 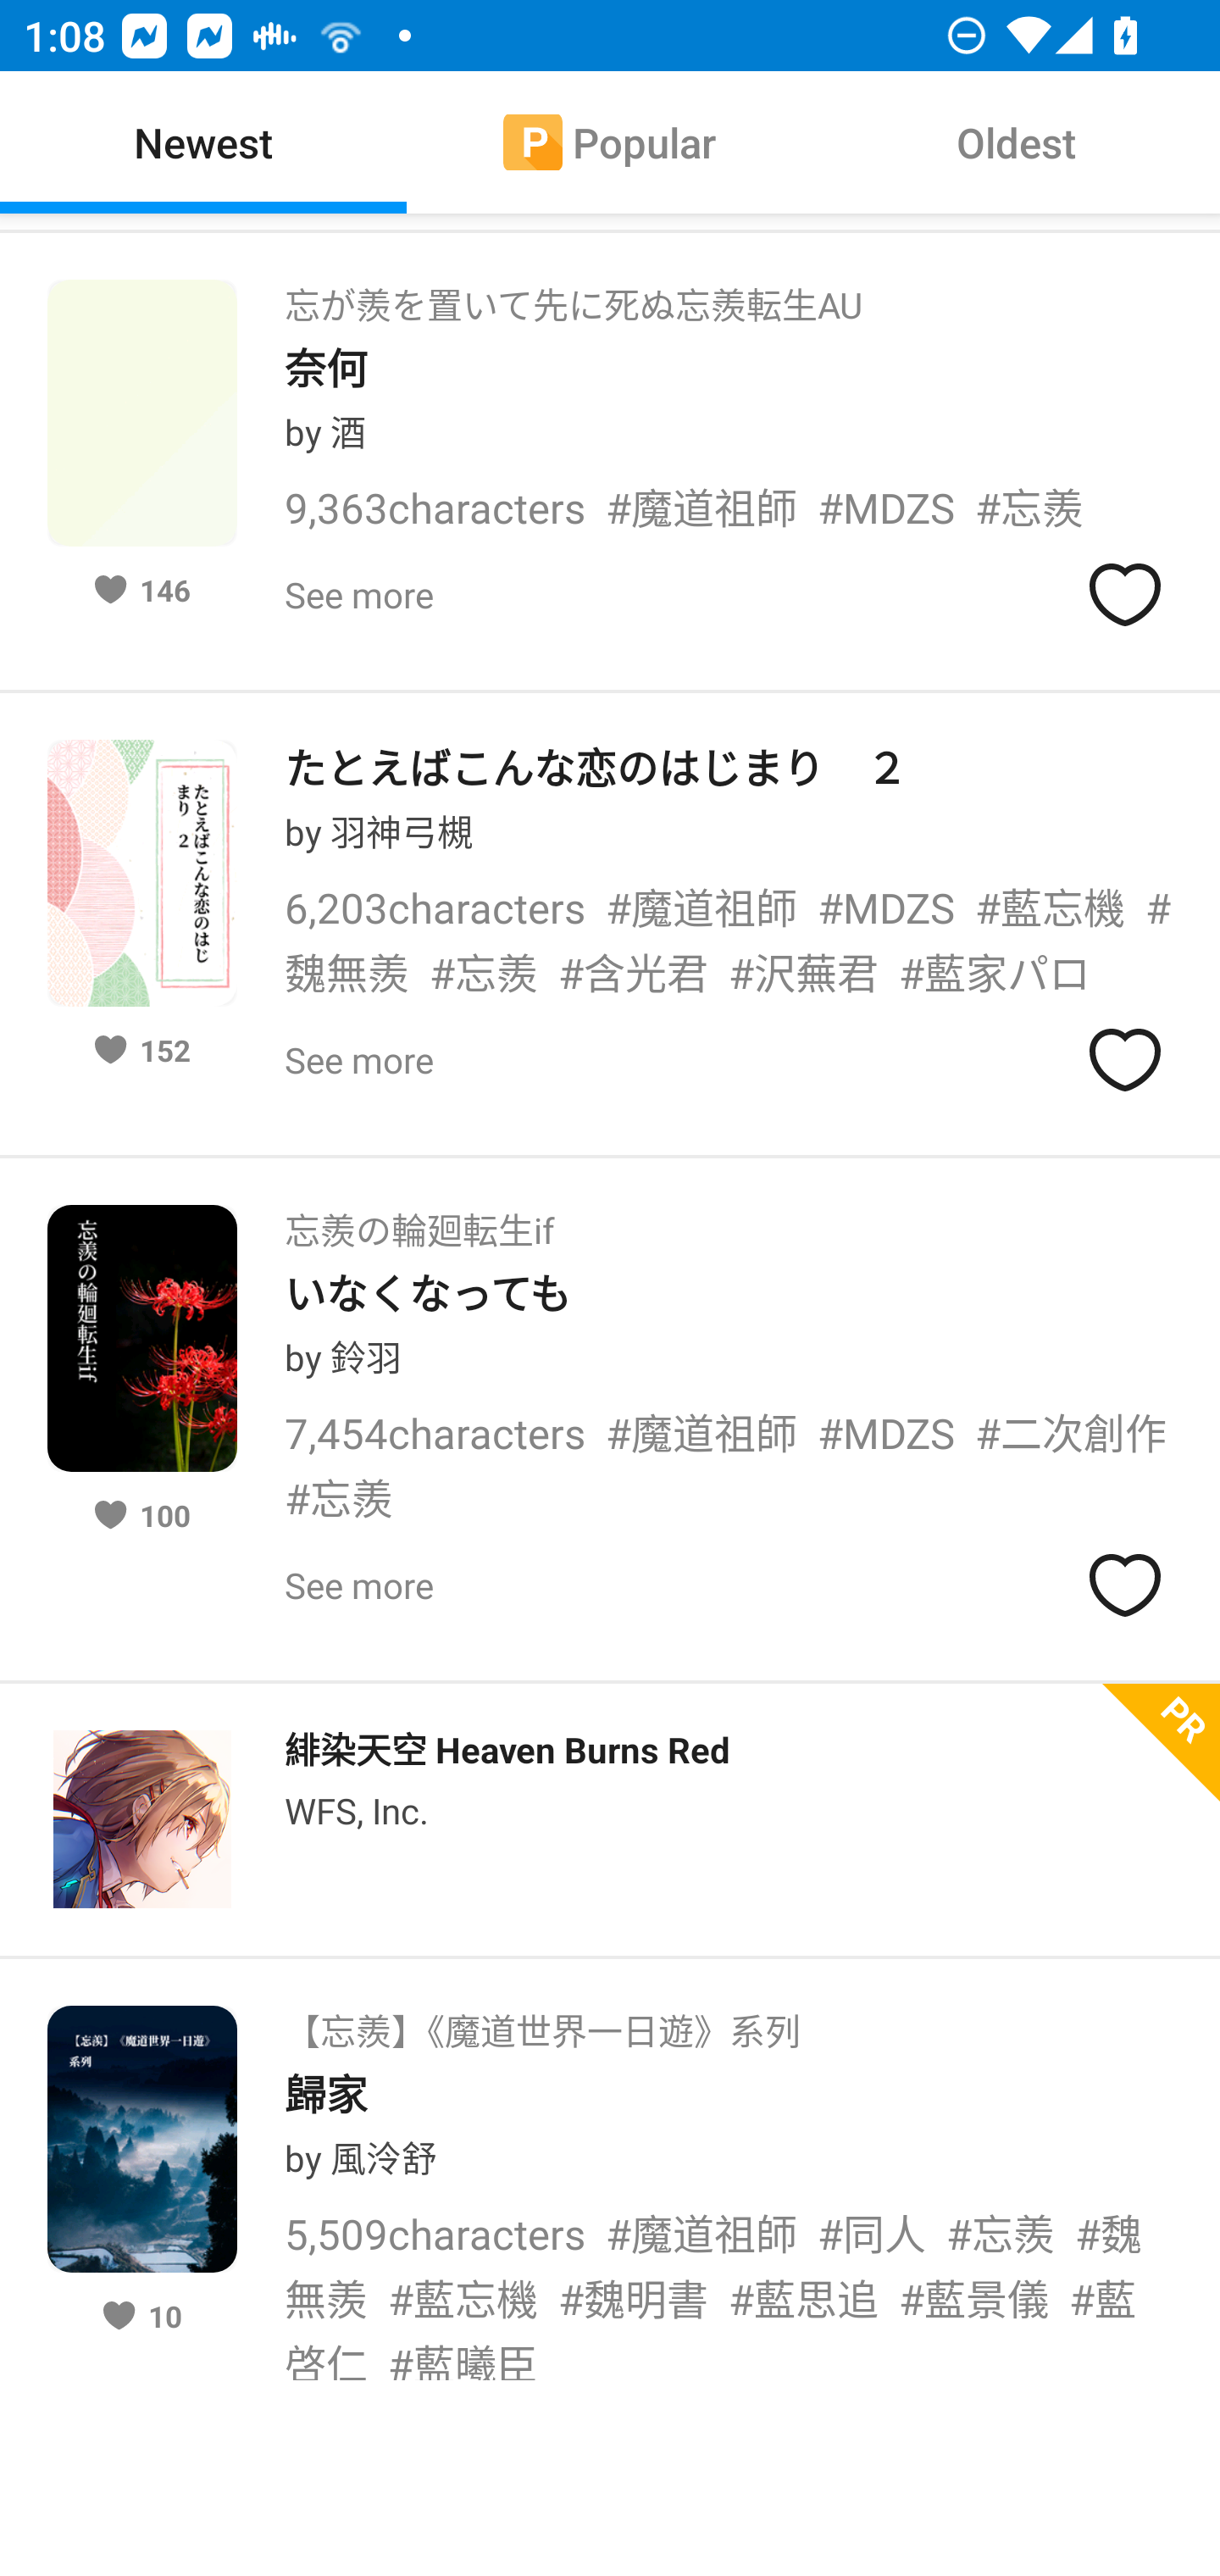 I want to click on 緋染天空 Heaven Burns Red WFS, Inc., so click(x=610, y=1818).